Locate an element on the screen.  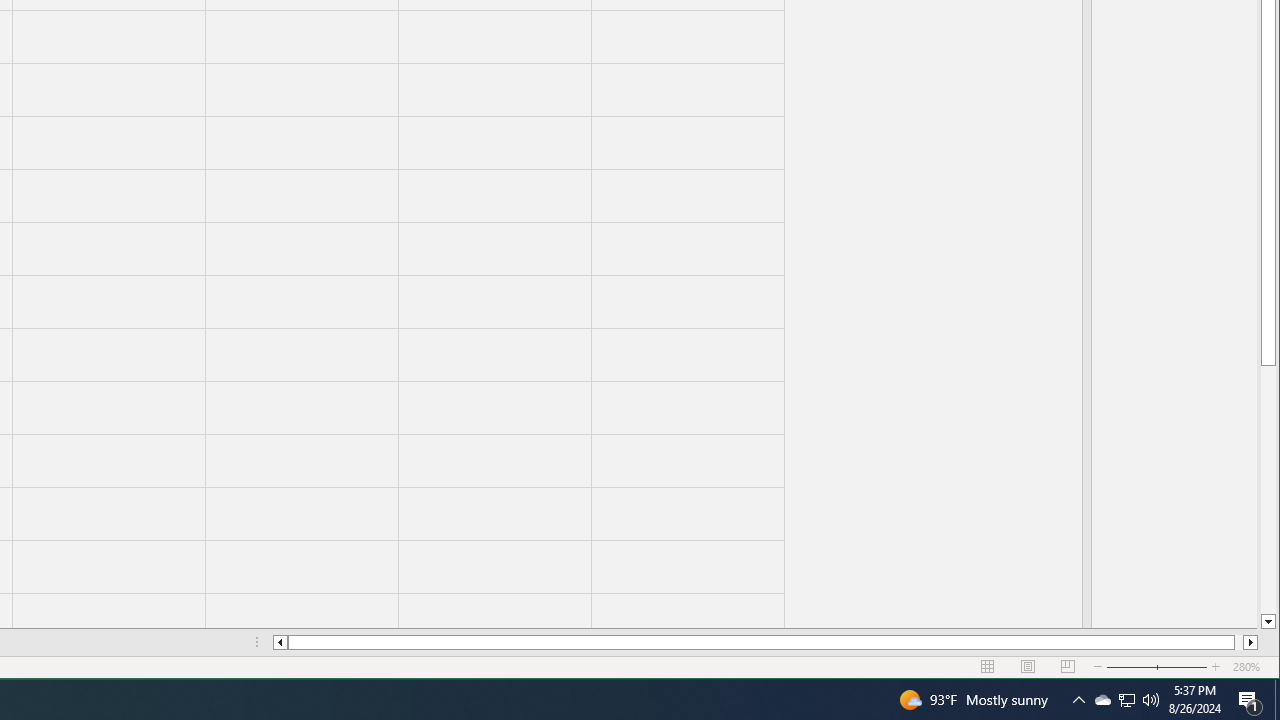
Notification Chevron is located at coordinates (1102, 700).